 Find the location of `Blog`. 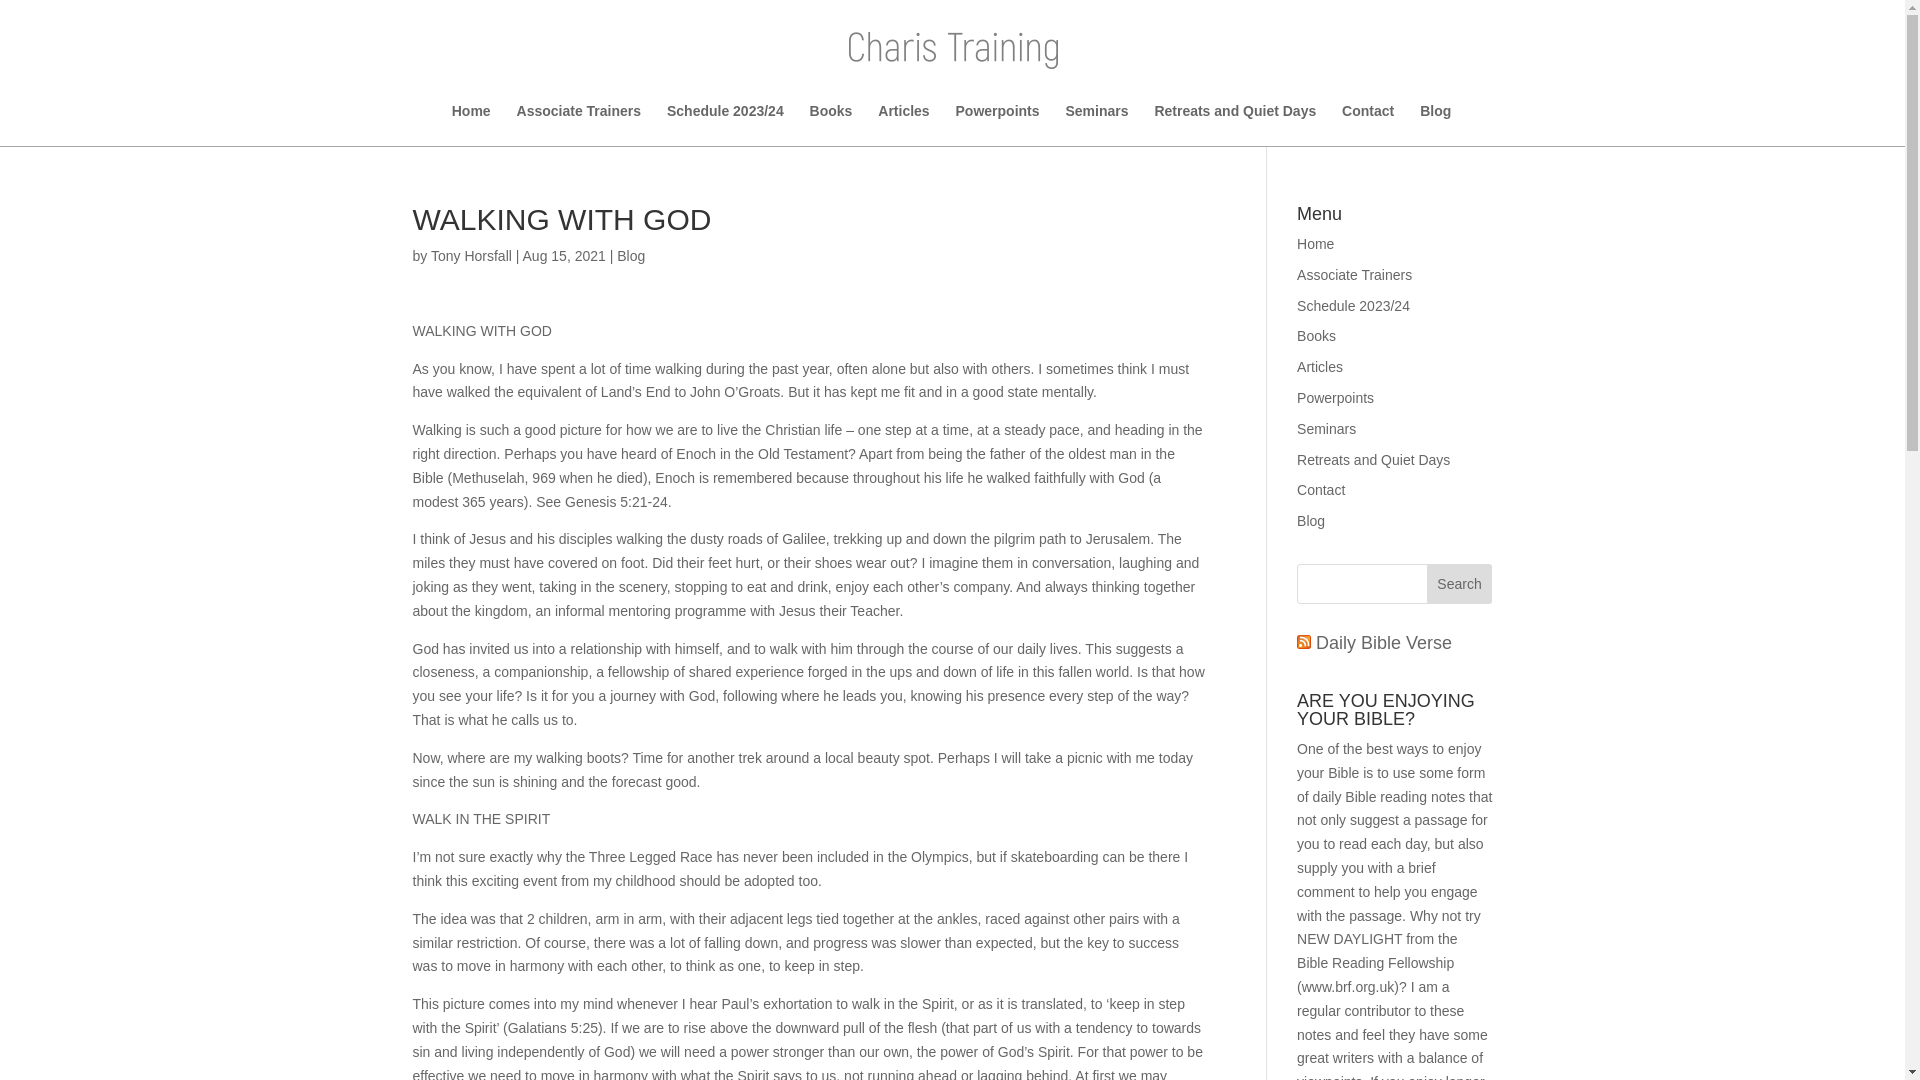

Blog is located at coordinates (630, 256).